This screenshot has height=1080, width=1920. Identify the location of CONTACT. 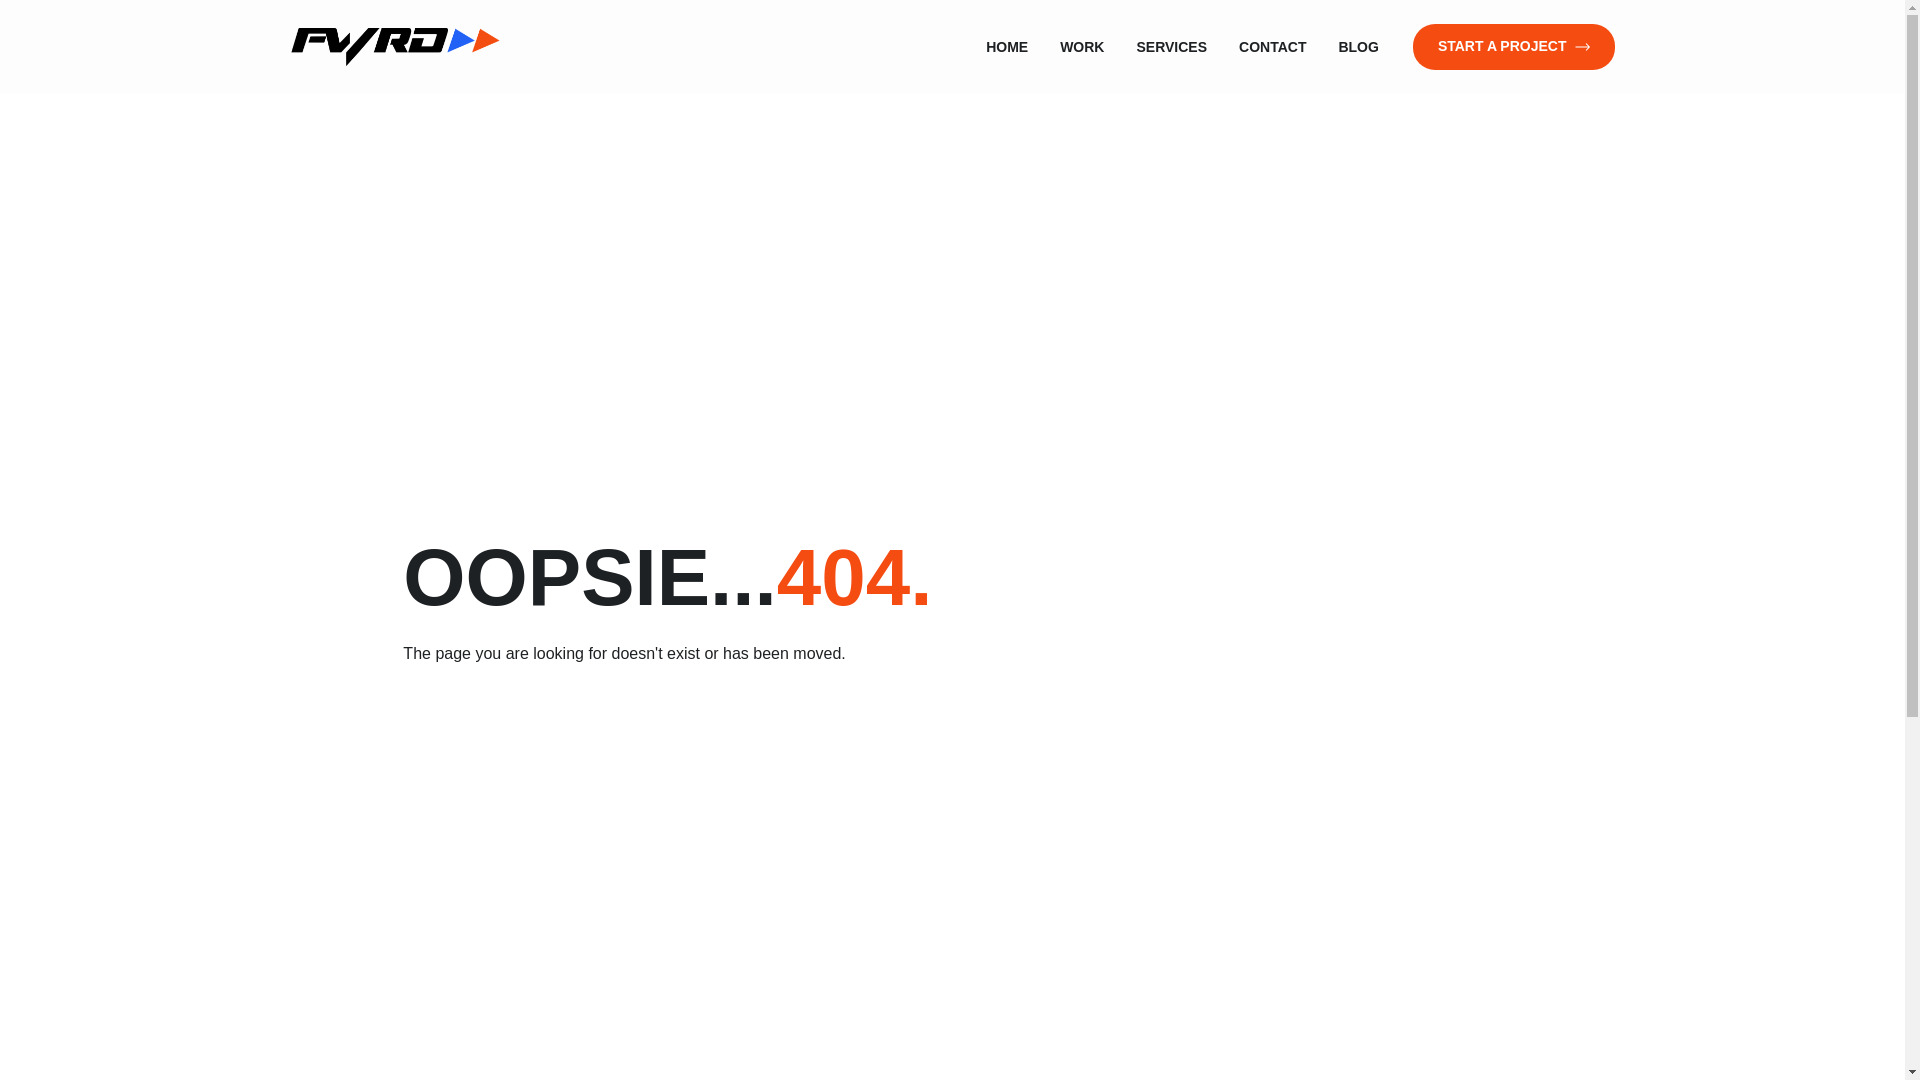
(1272, 46).